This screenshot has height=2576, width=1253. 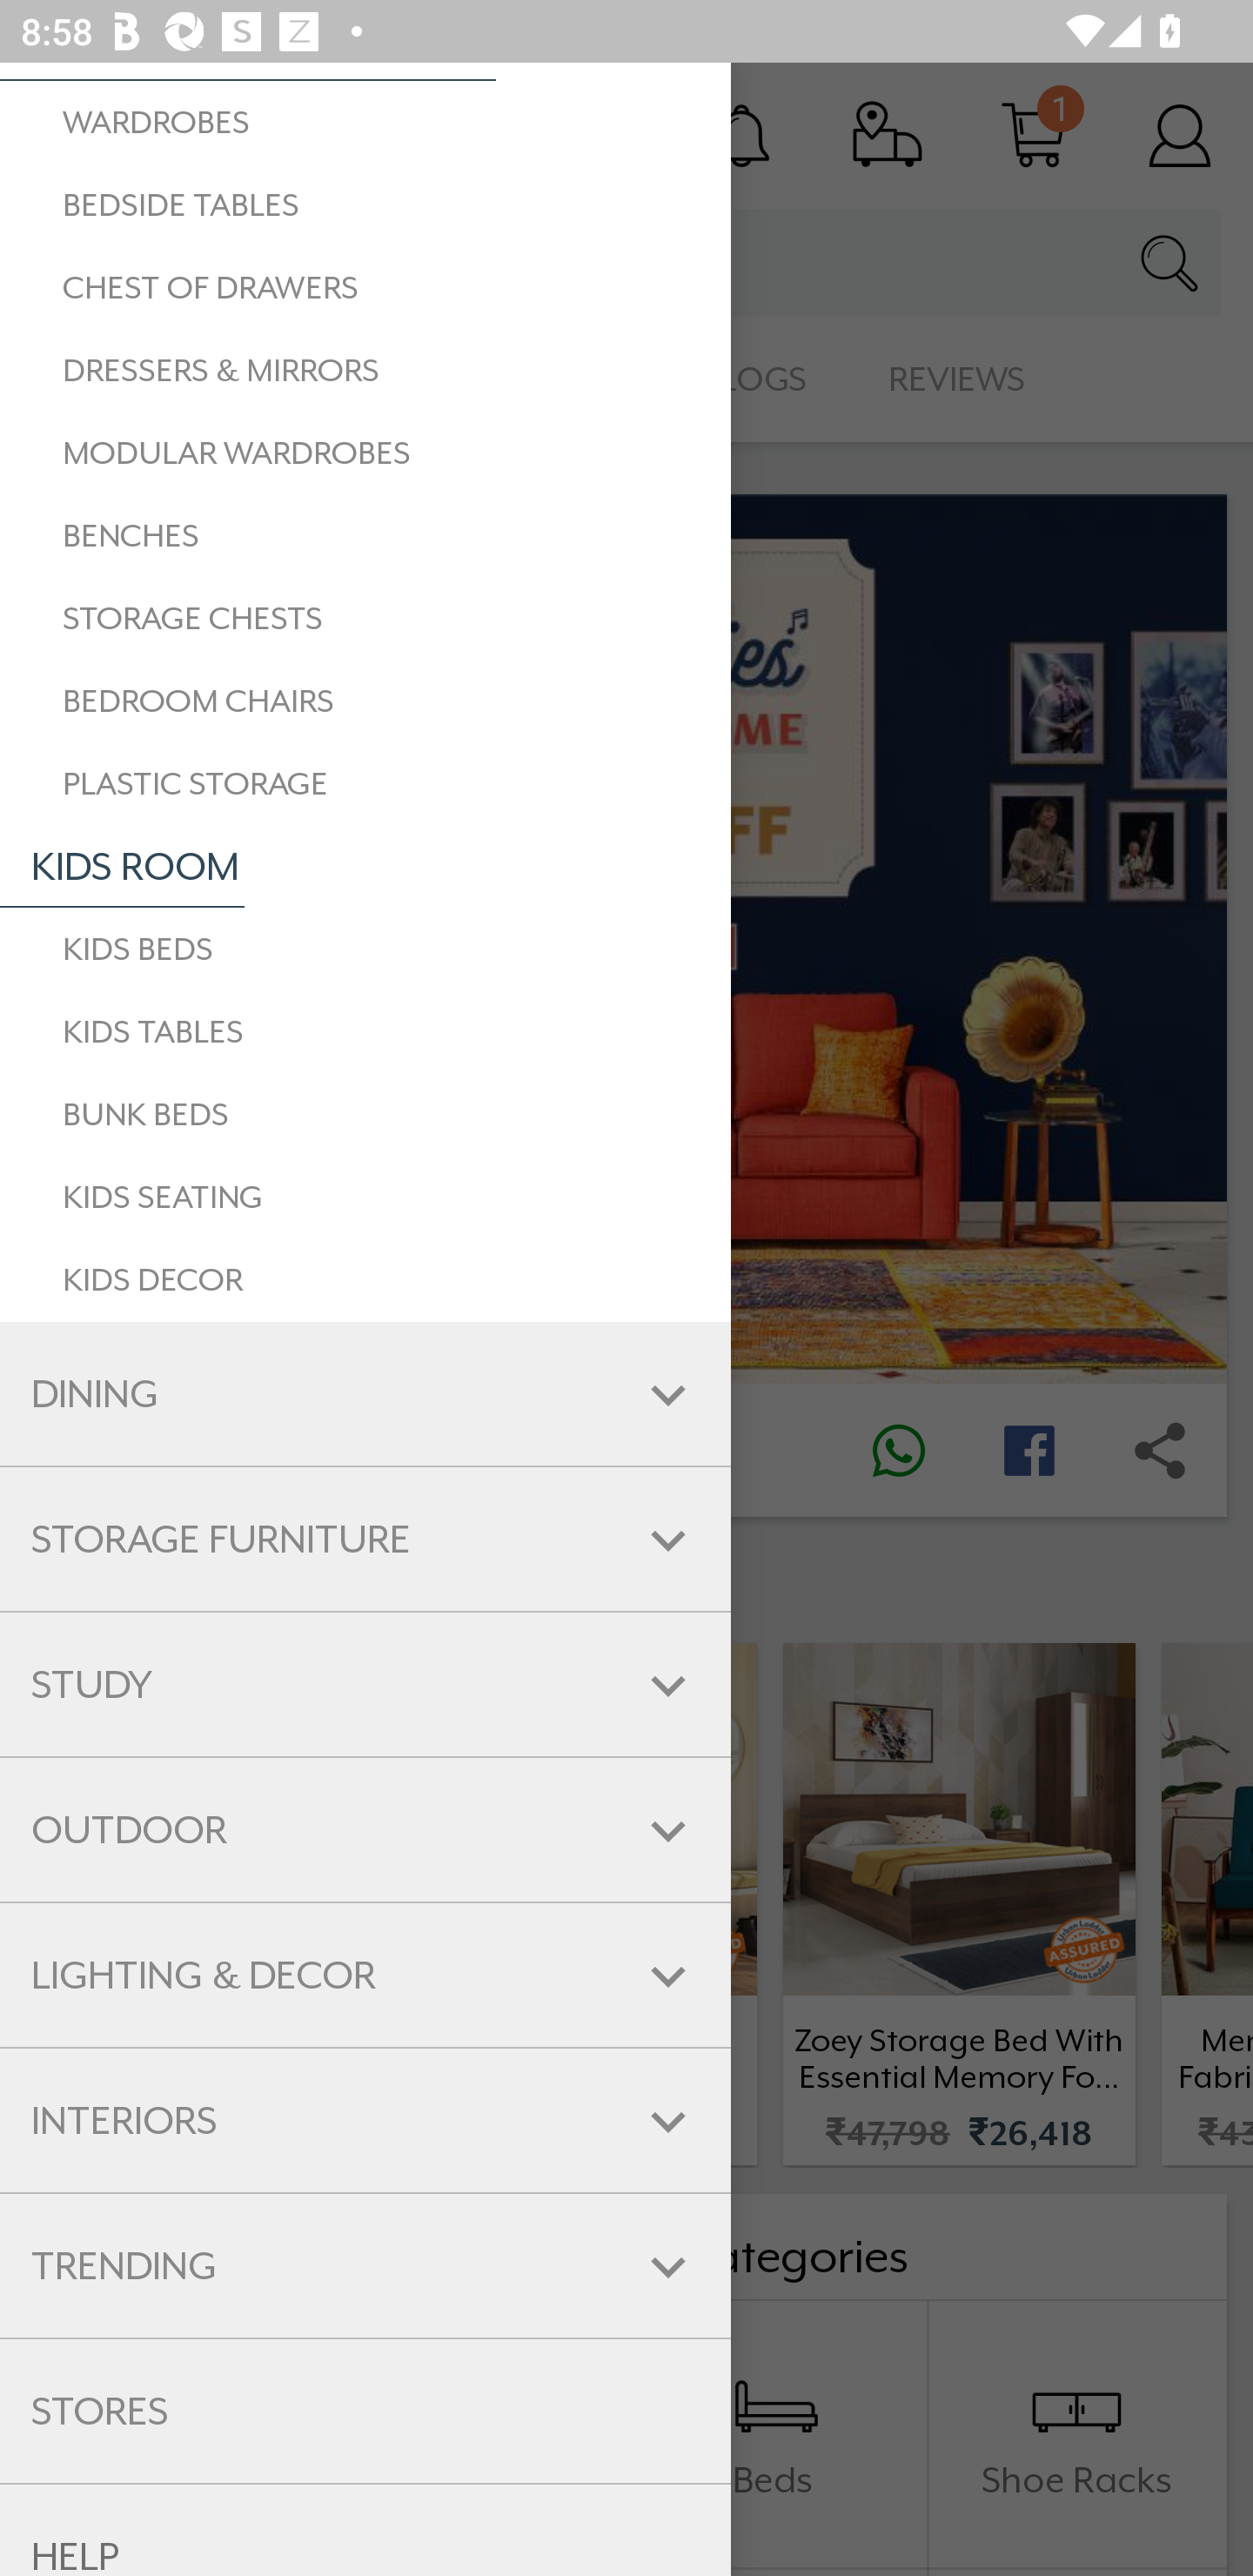 What do you see at coordinates (365, 1829) in the screenshot?
I see `OUTDOOR ` at bounding box center [365, 1829].